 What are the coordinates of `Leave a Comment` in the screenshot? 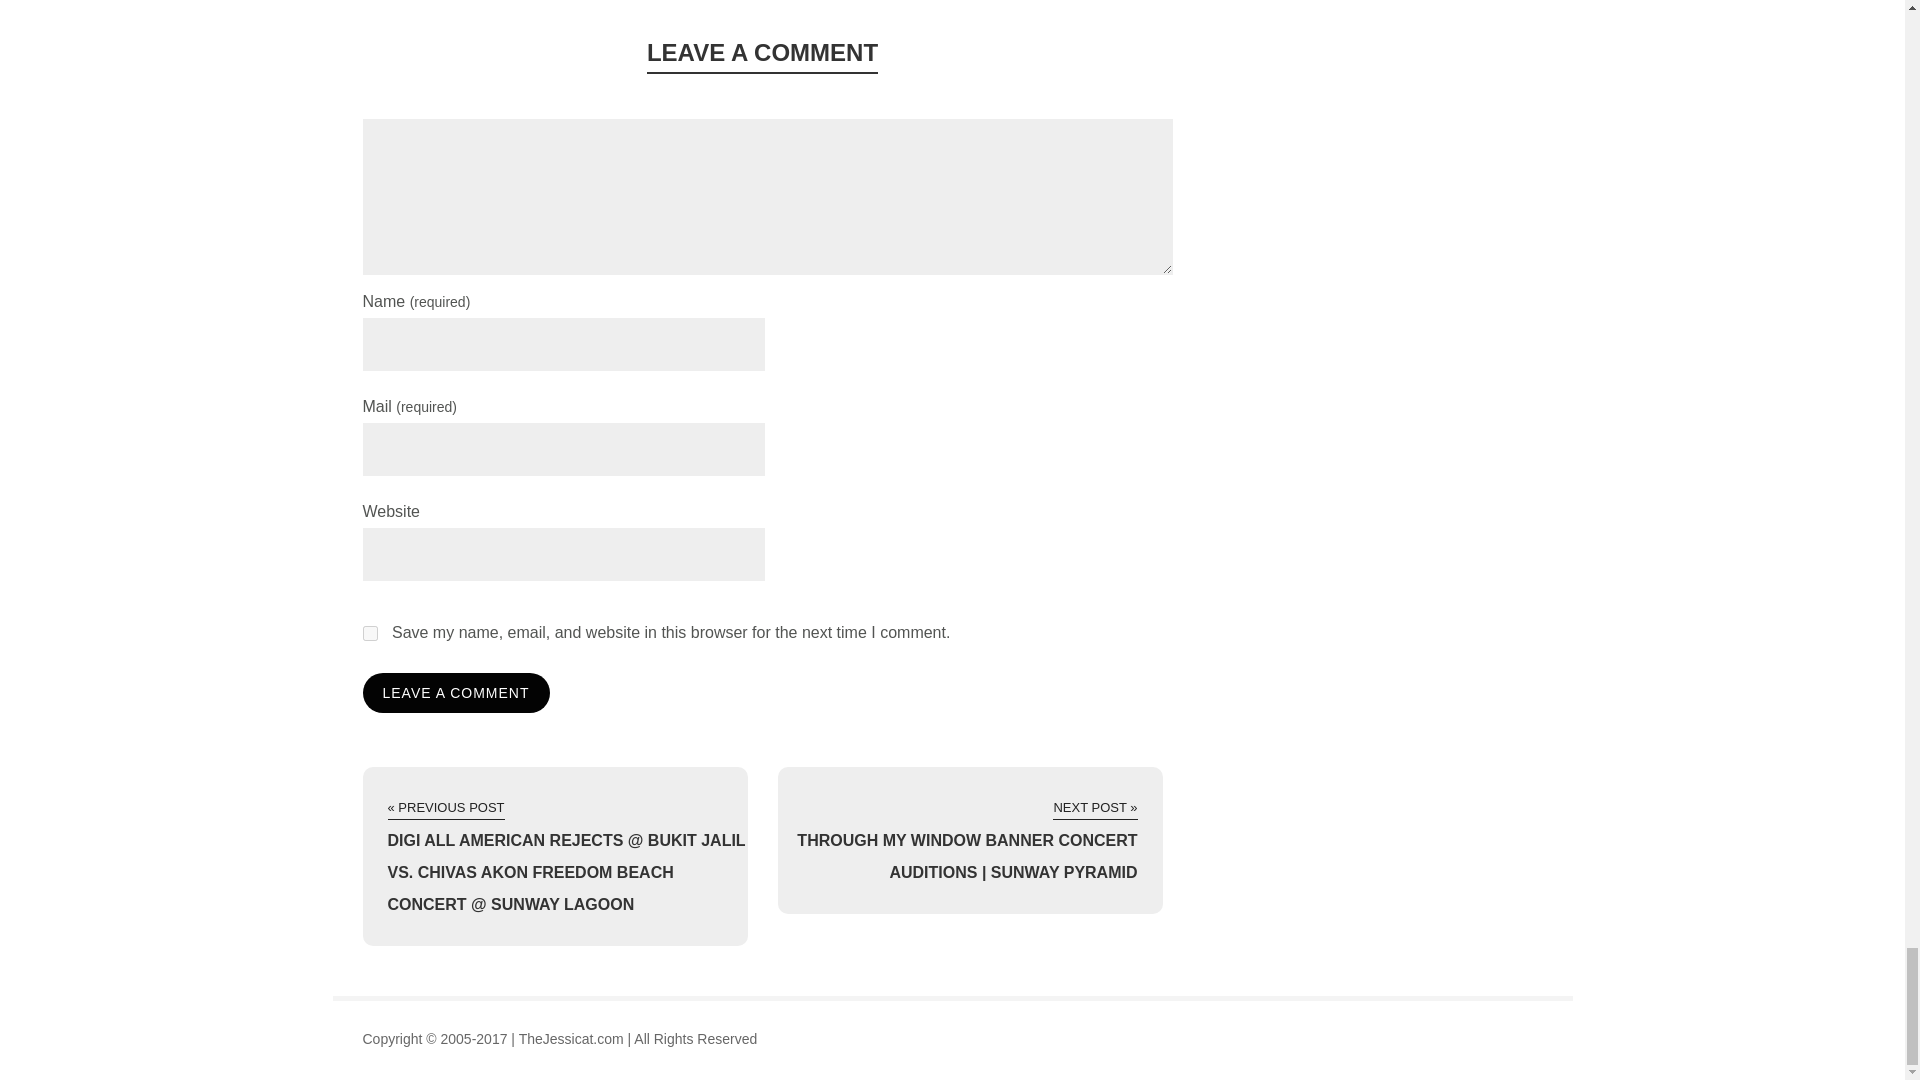 It's located at (456, 692).